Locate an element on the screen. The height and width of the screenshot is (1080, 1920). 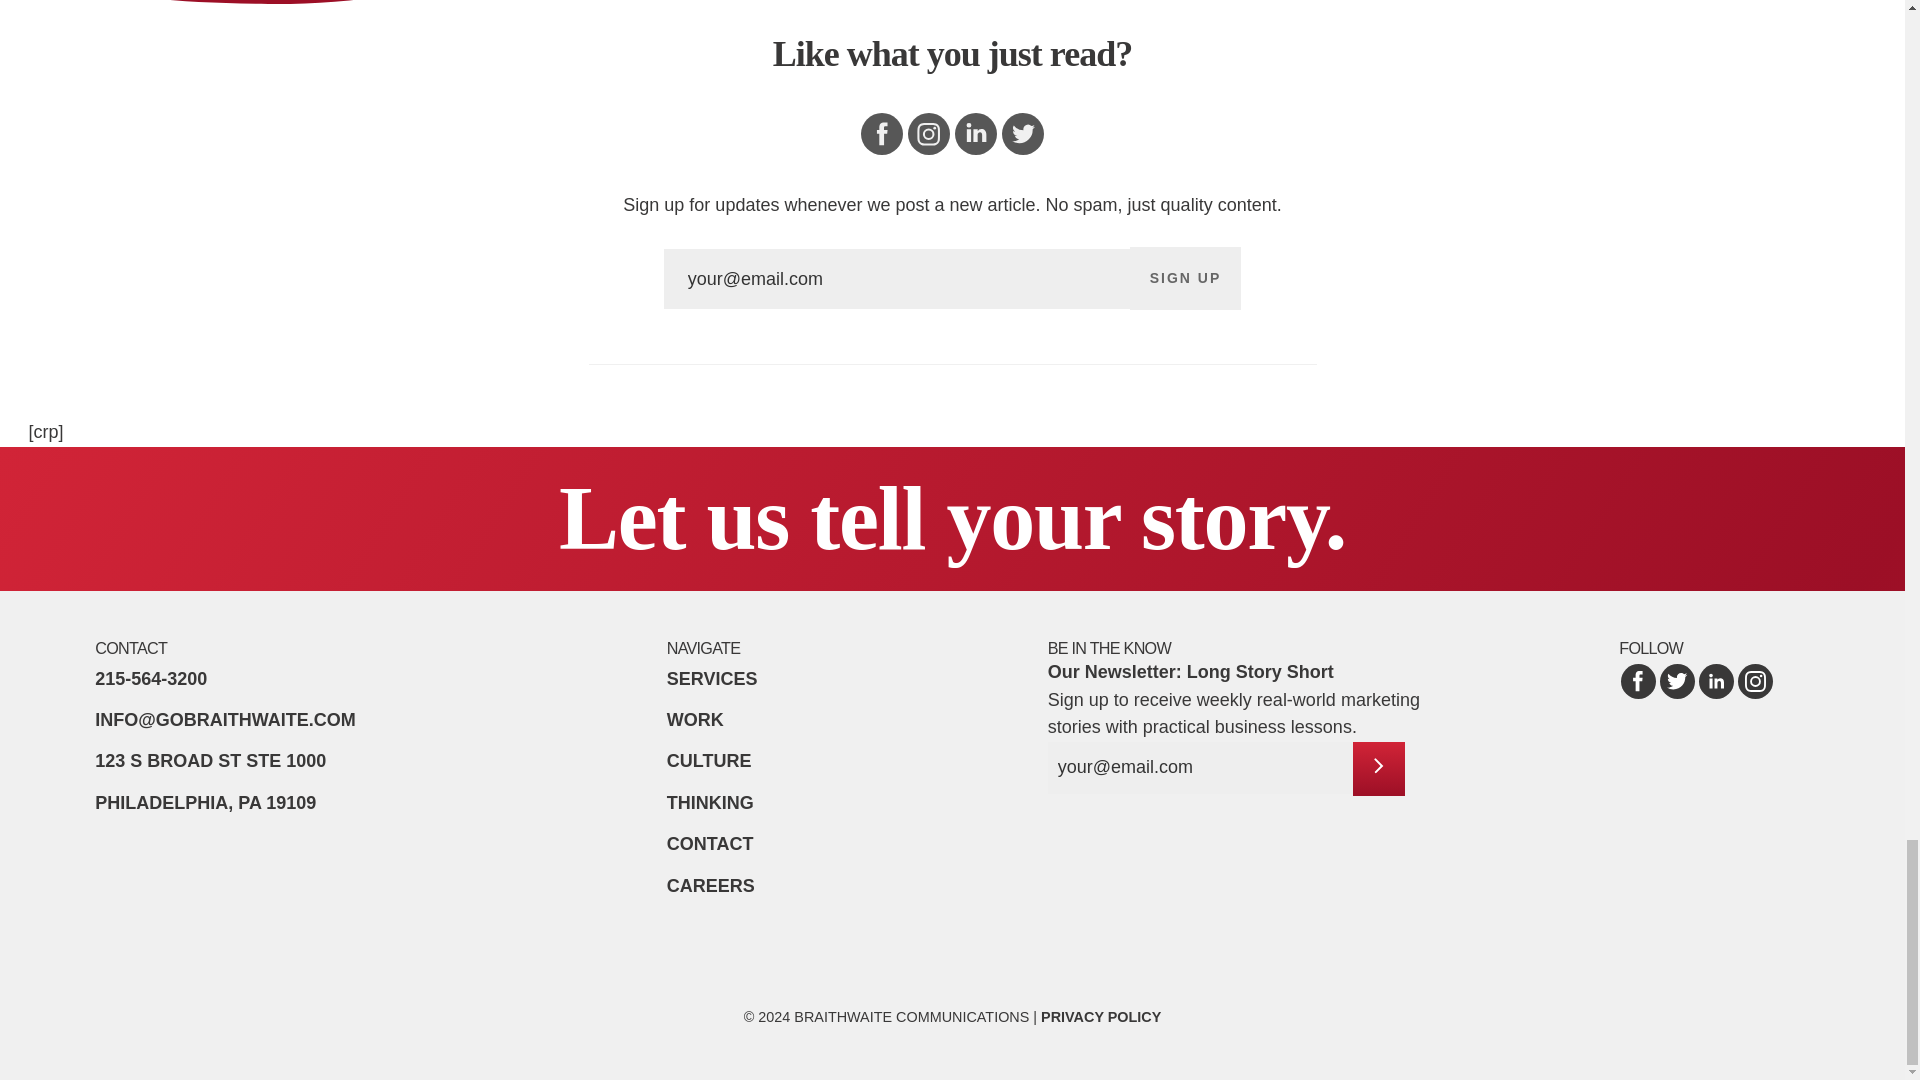
CAREERS is located at coordinates (1186, 278).